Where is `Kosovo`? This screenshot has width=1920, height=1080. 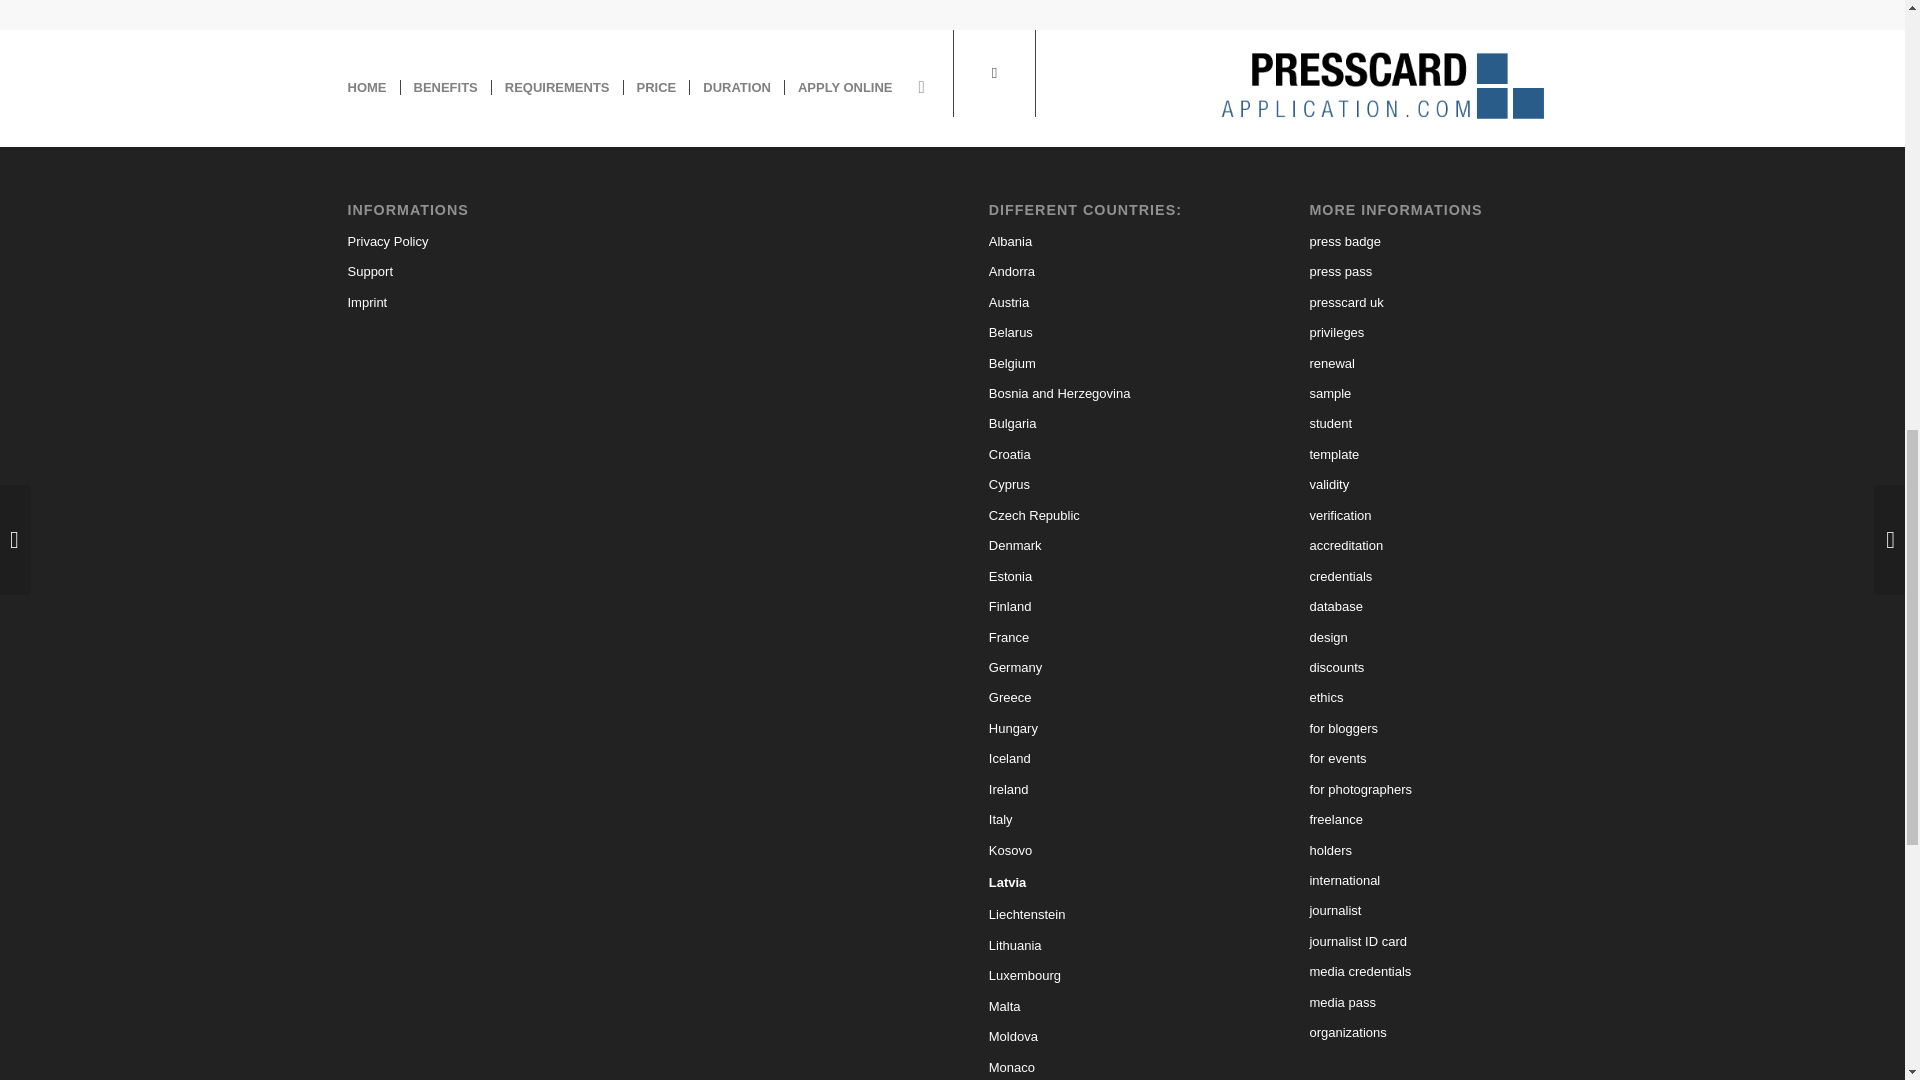 Kosovo is located at coordinates (1112, 850).